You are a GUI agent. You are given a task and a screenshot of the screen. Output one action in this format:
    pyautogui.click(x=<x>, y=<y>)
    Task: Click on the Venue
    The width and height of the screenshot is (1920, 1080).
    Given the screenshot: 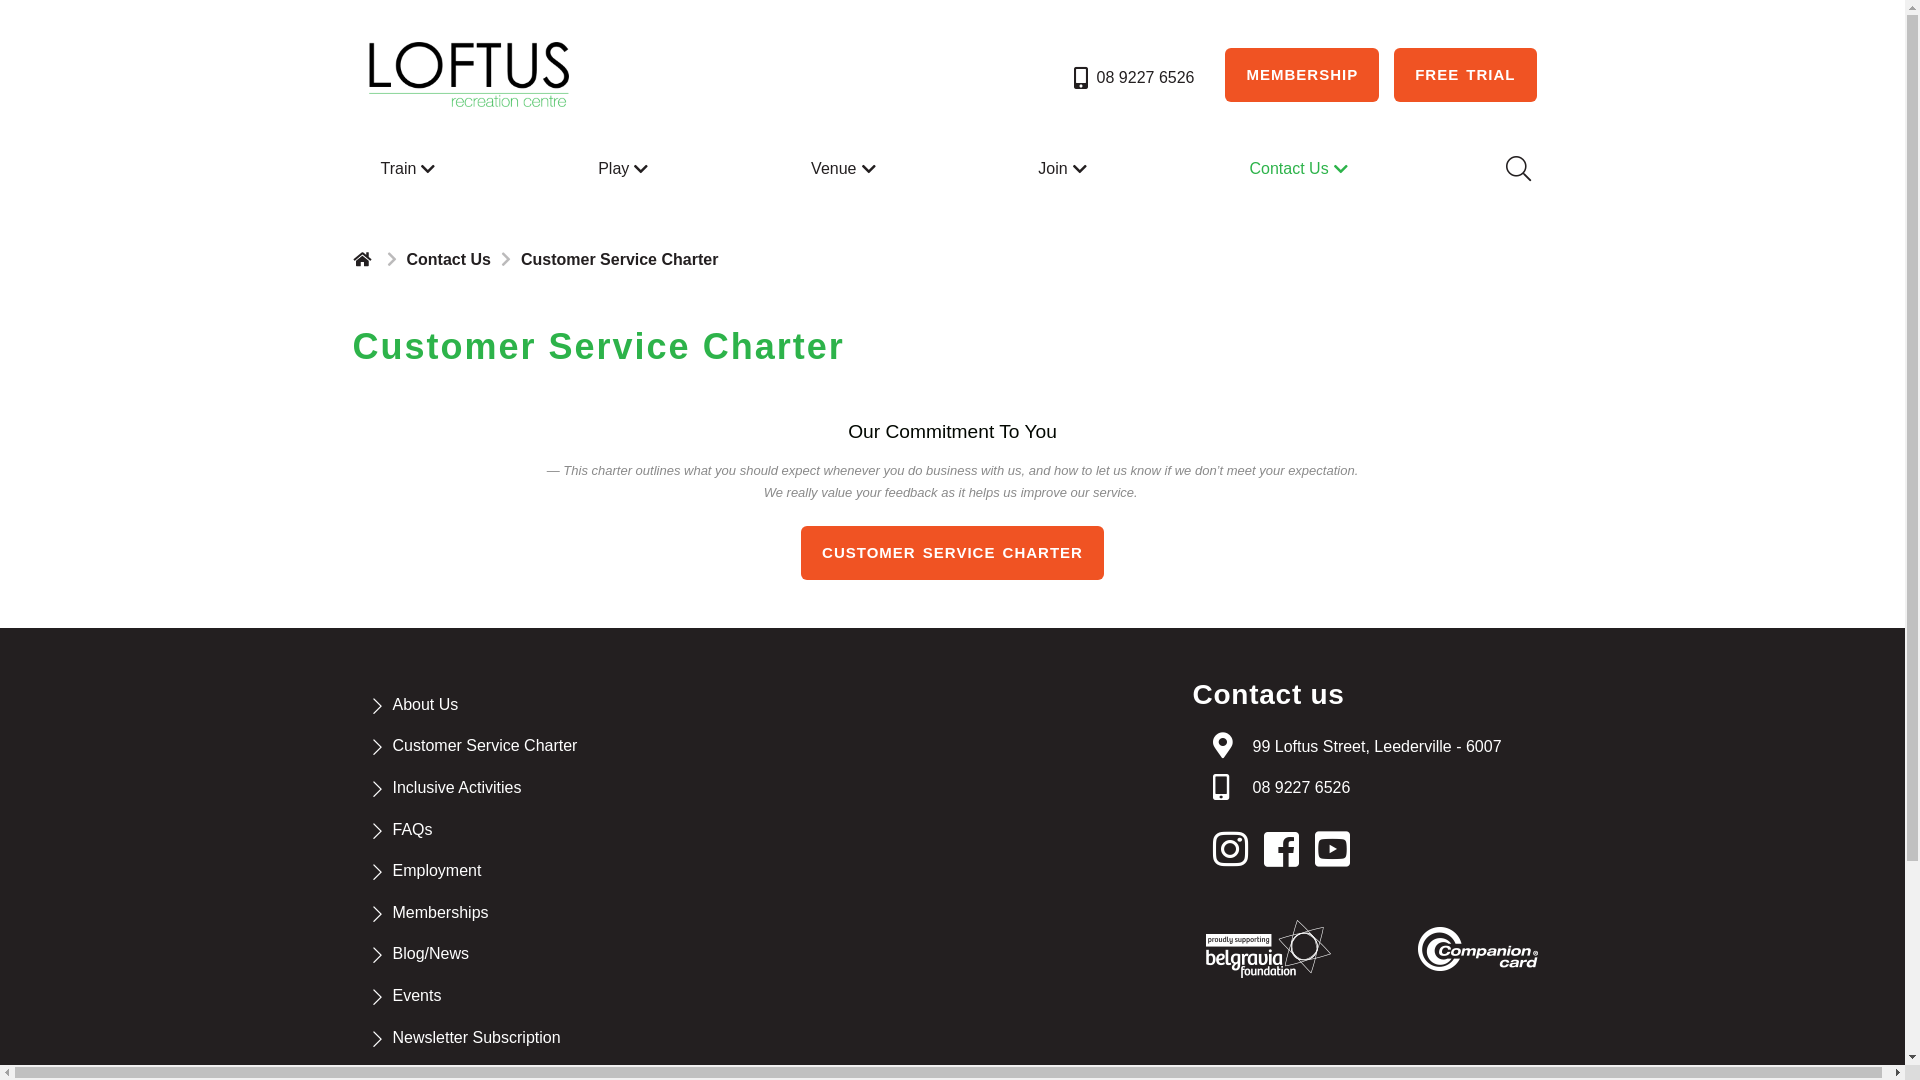 What is the action you would take?
    pyautogui.click(x=846, y=169)
    